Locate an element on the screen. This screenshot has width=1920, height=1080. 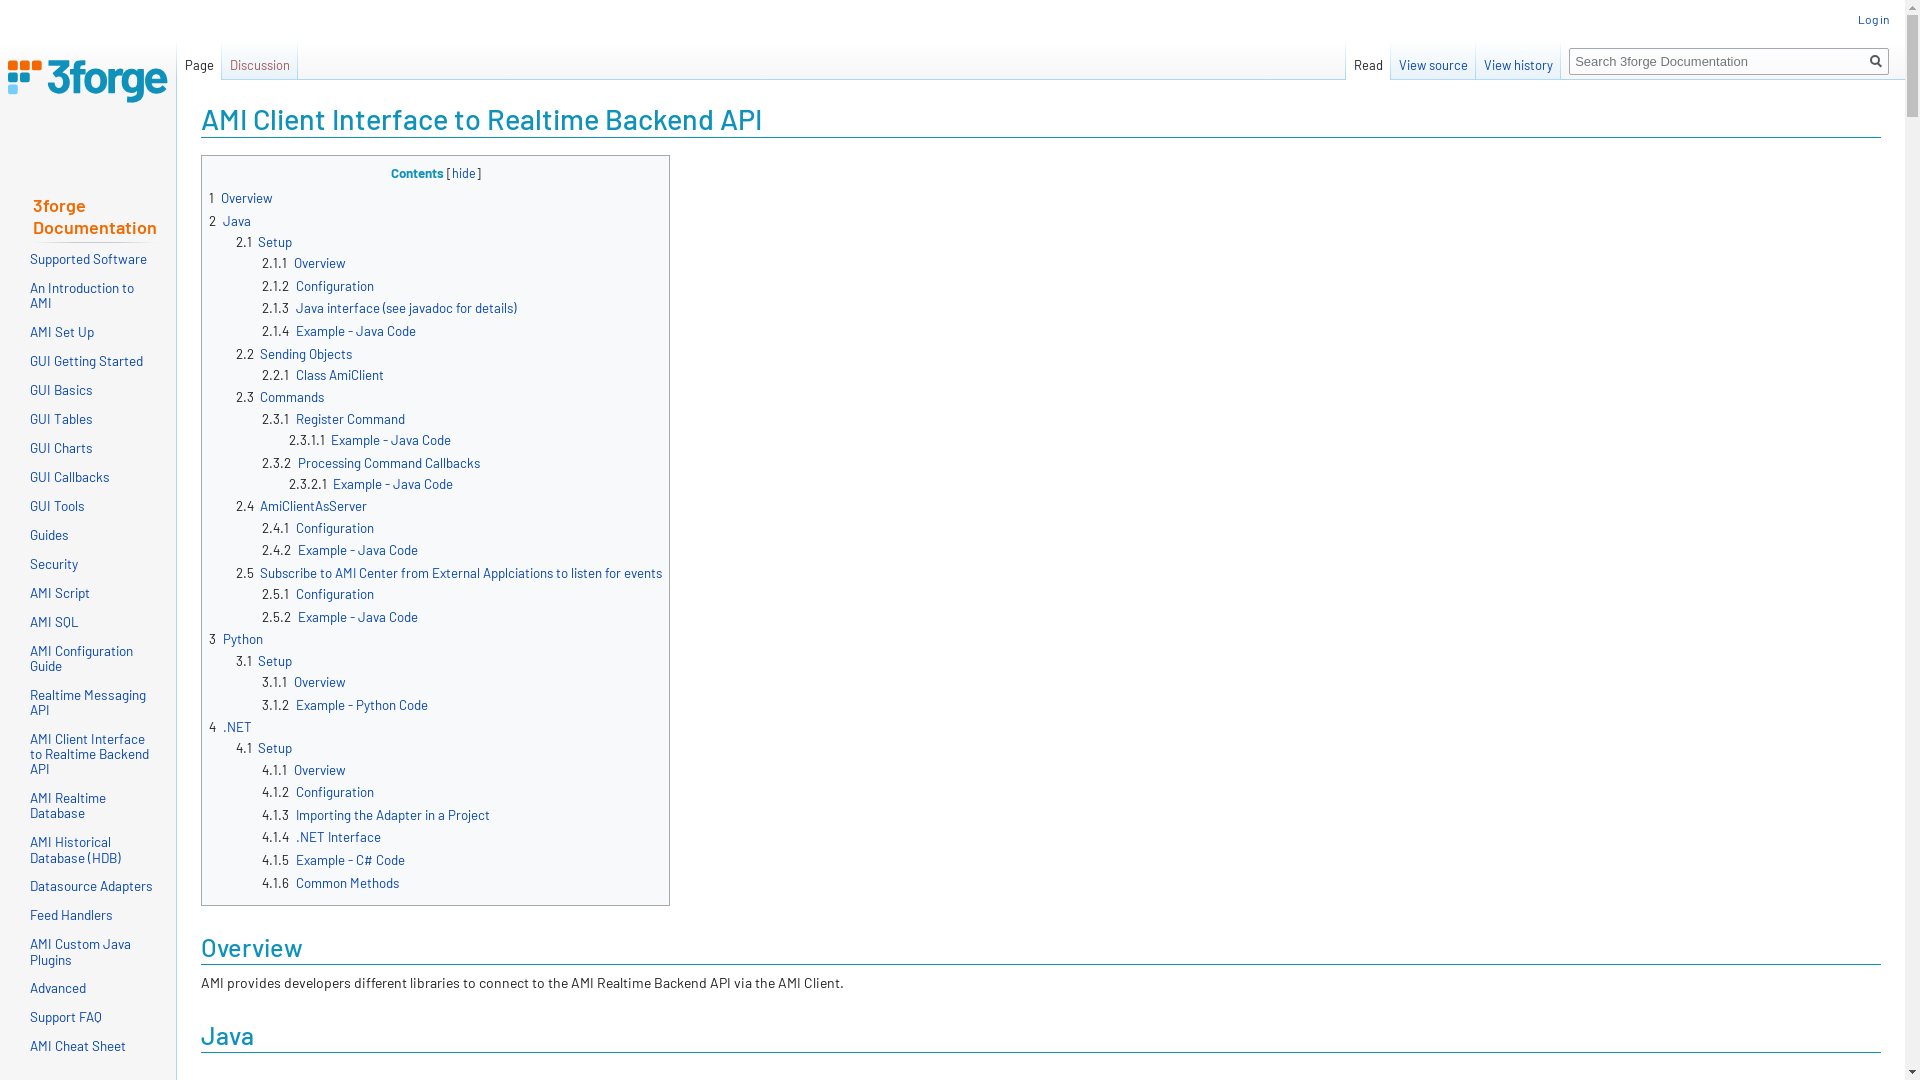
2.3.1.1 Example - Java Code is located at coordinates (370, 440).